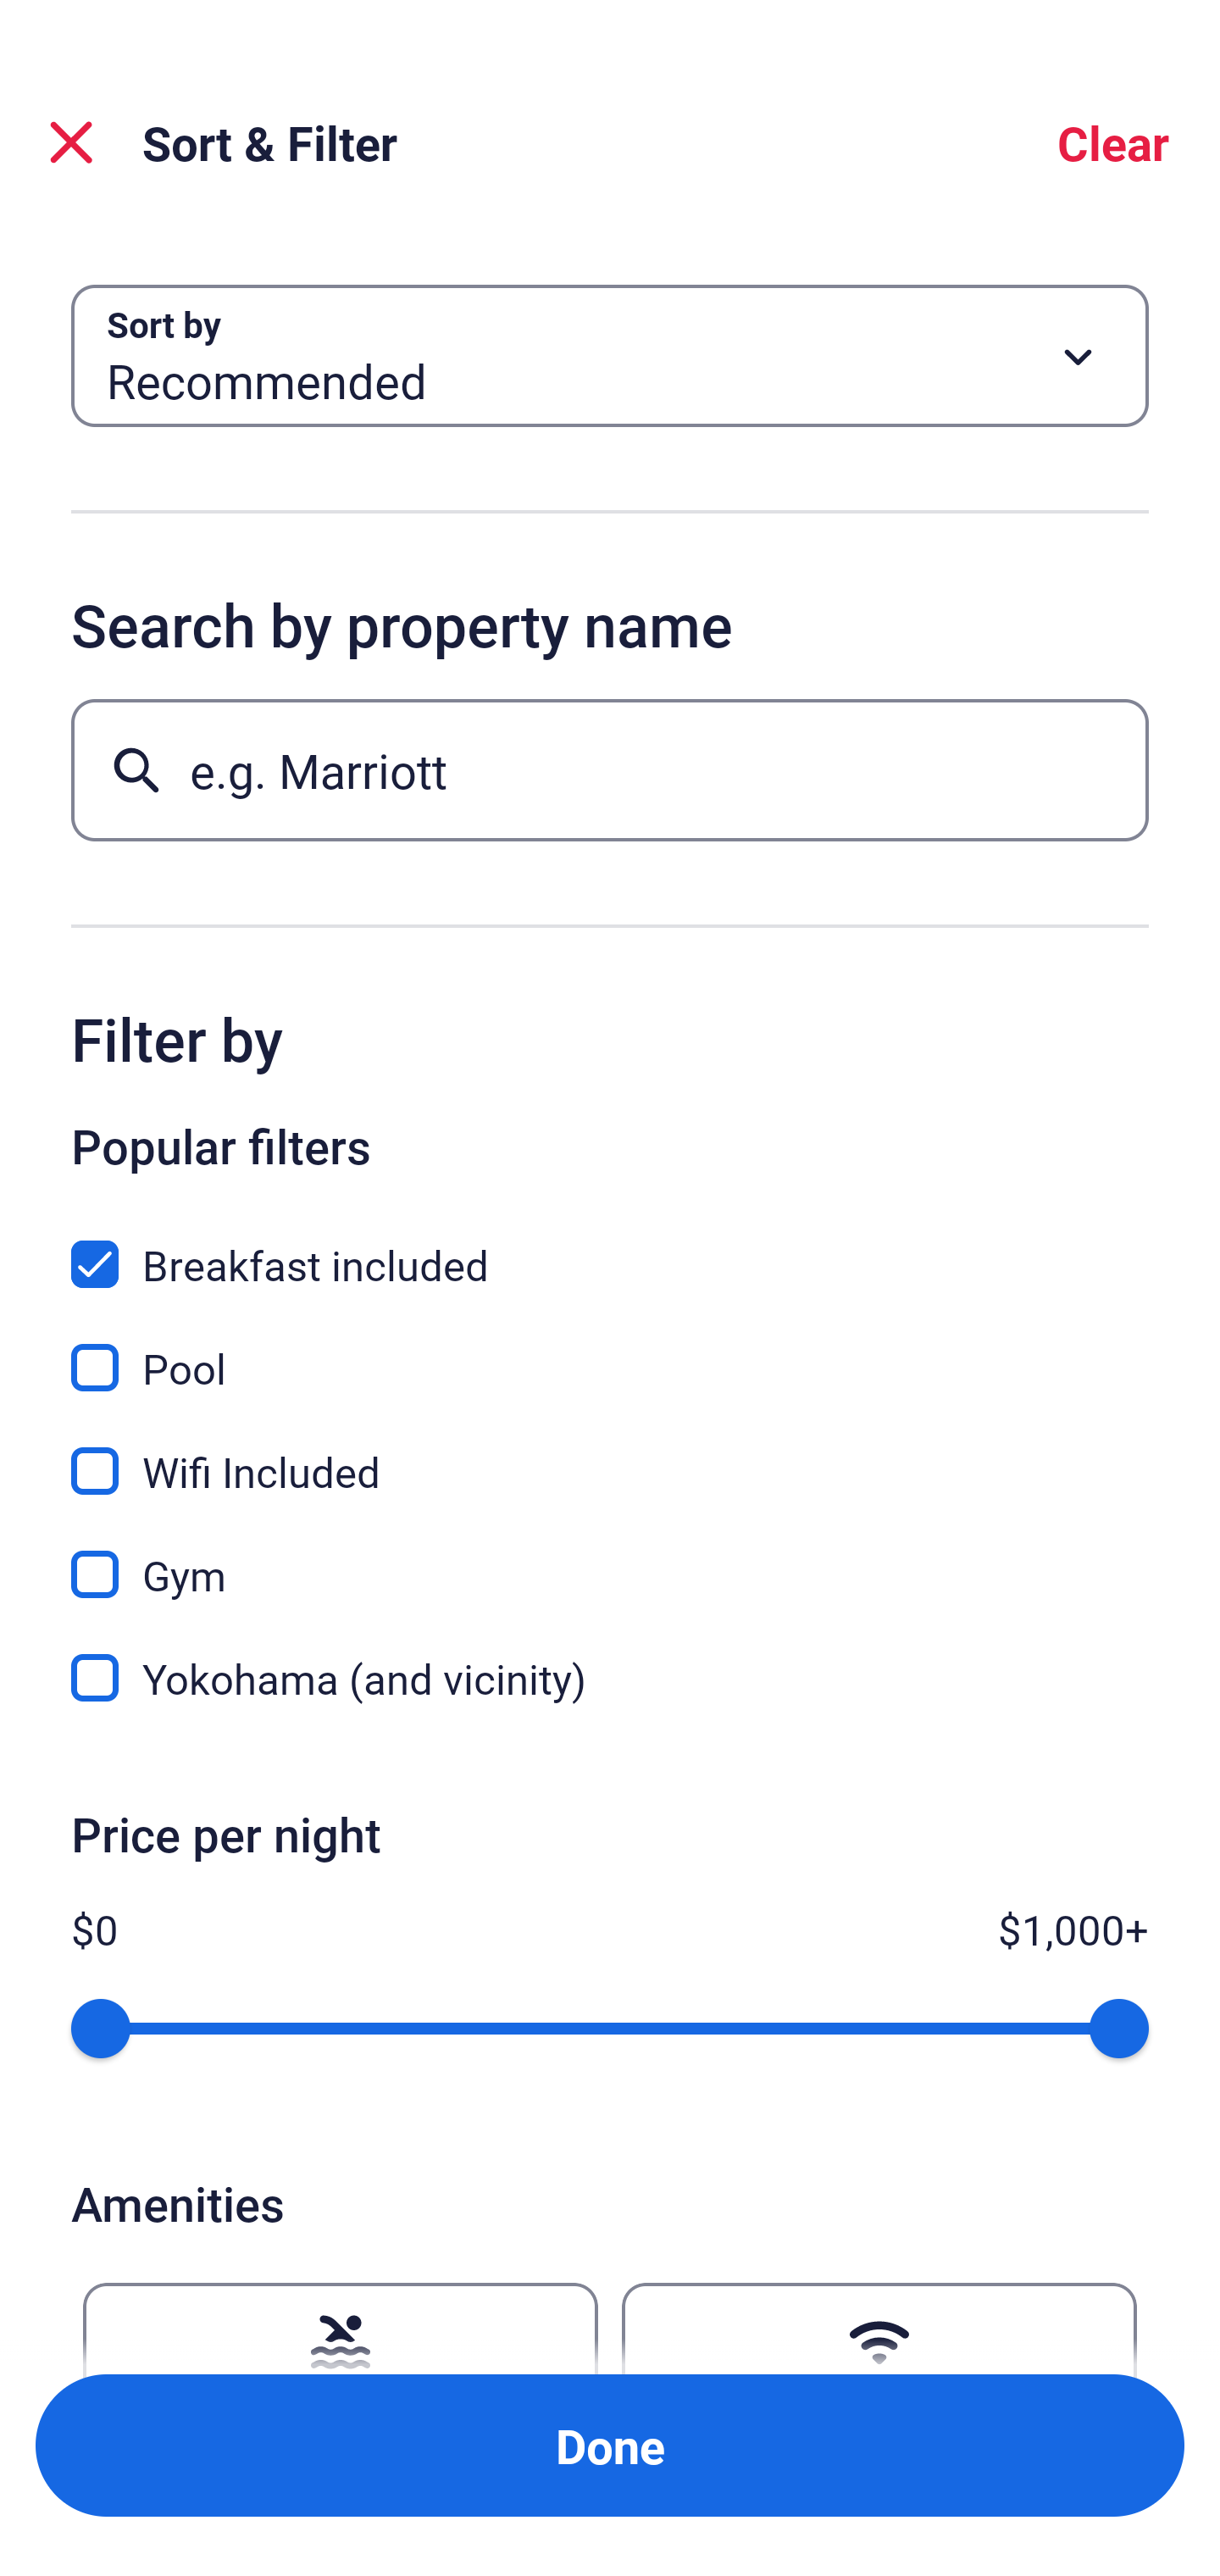  What do you see at coordinates (610, 1246) in the screenshot?
I see `Breakfast included, Breakfast included` at bounding box center [610, 1246].